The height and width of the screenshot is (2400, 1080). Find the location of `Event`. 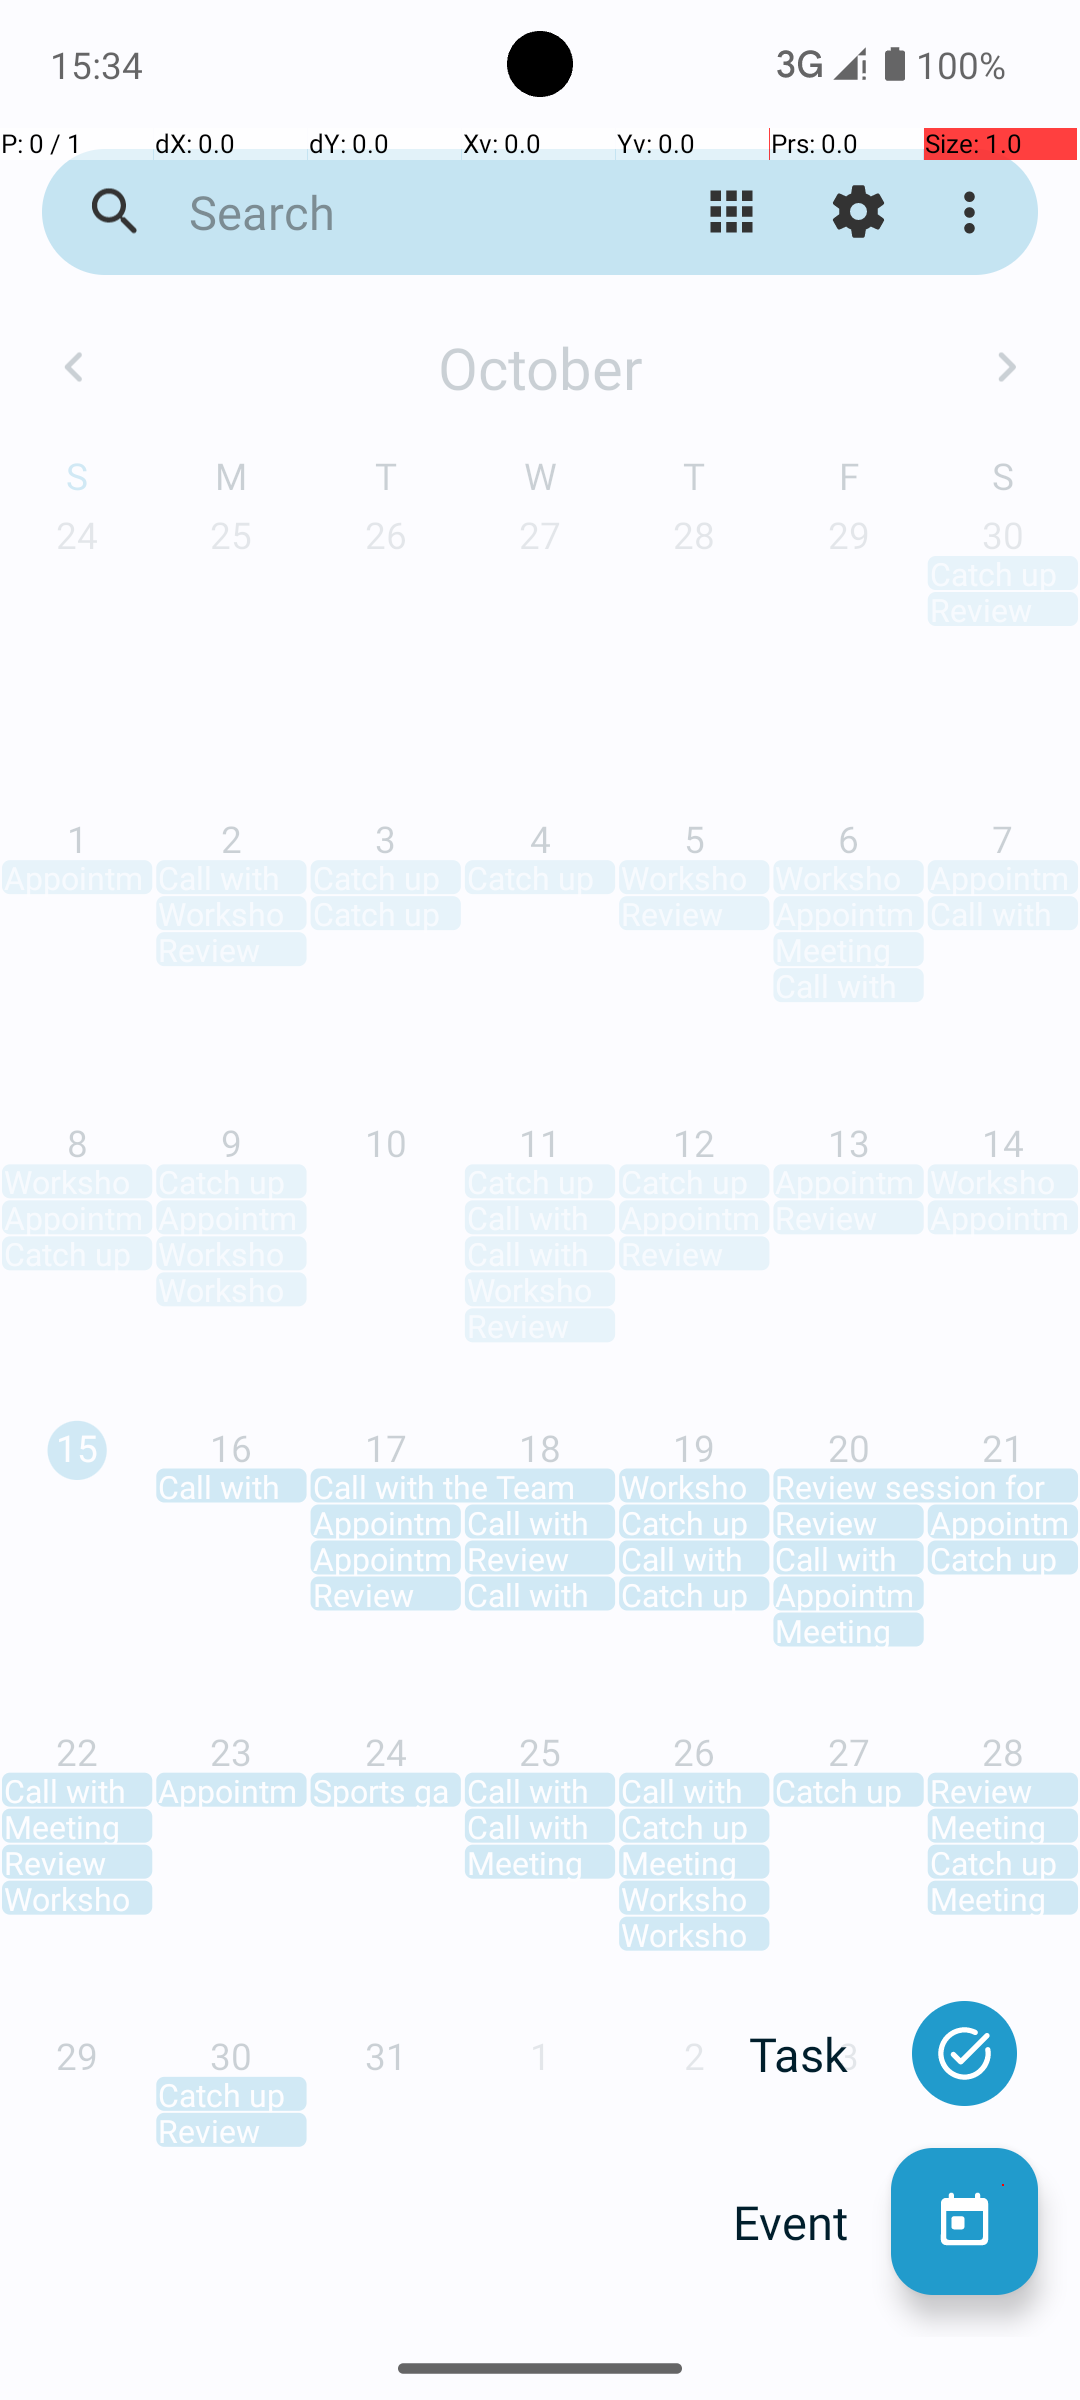

Event is located at coordinates (812, 2222).